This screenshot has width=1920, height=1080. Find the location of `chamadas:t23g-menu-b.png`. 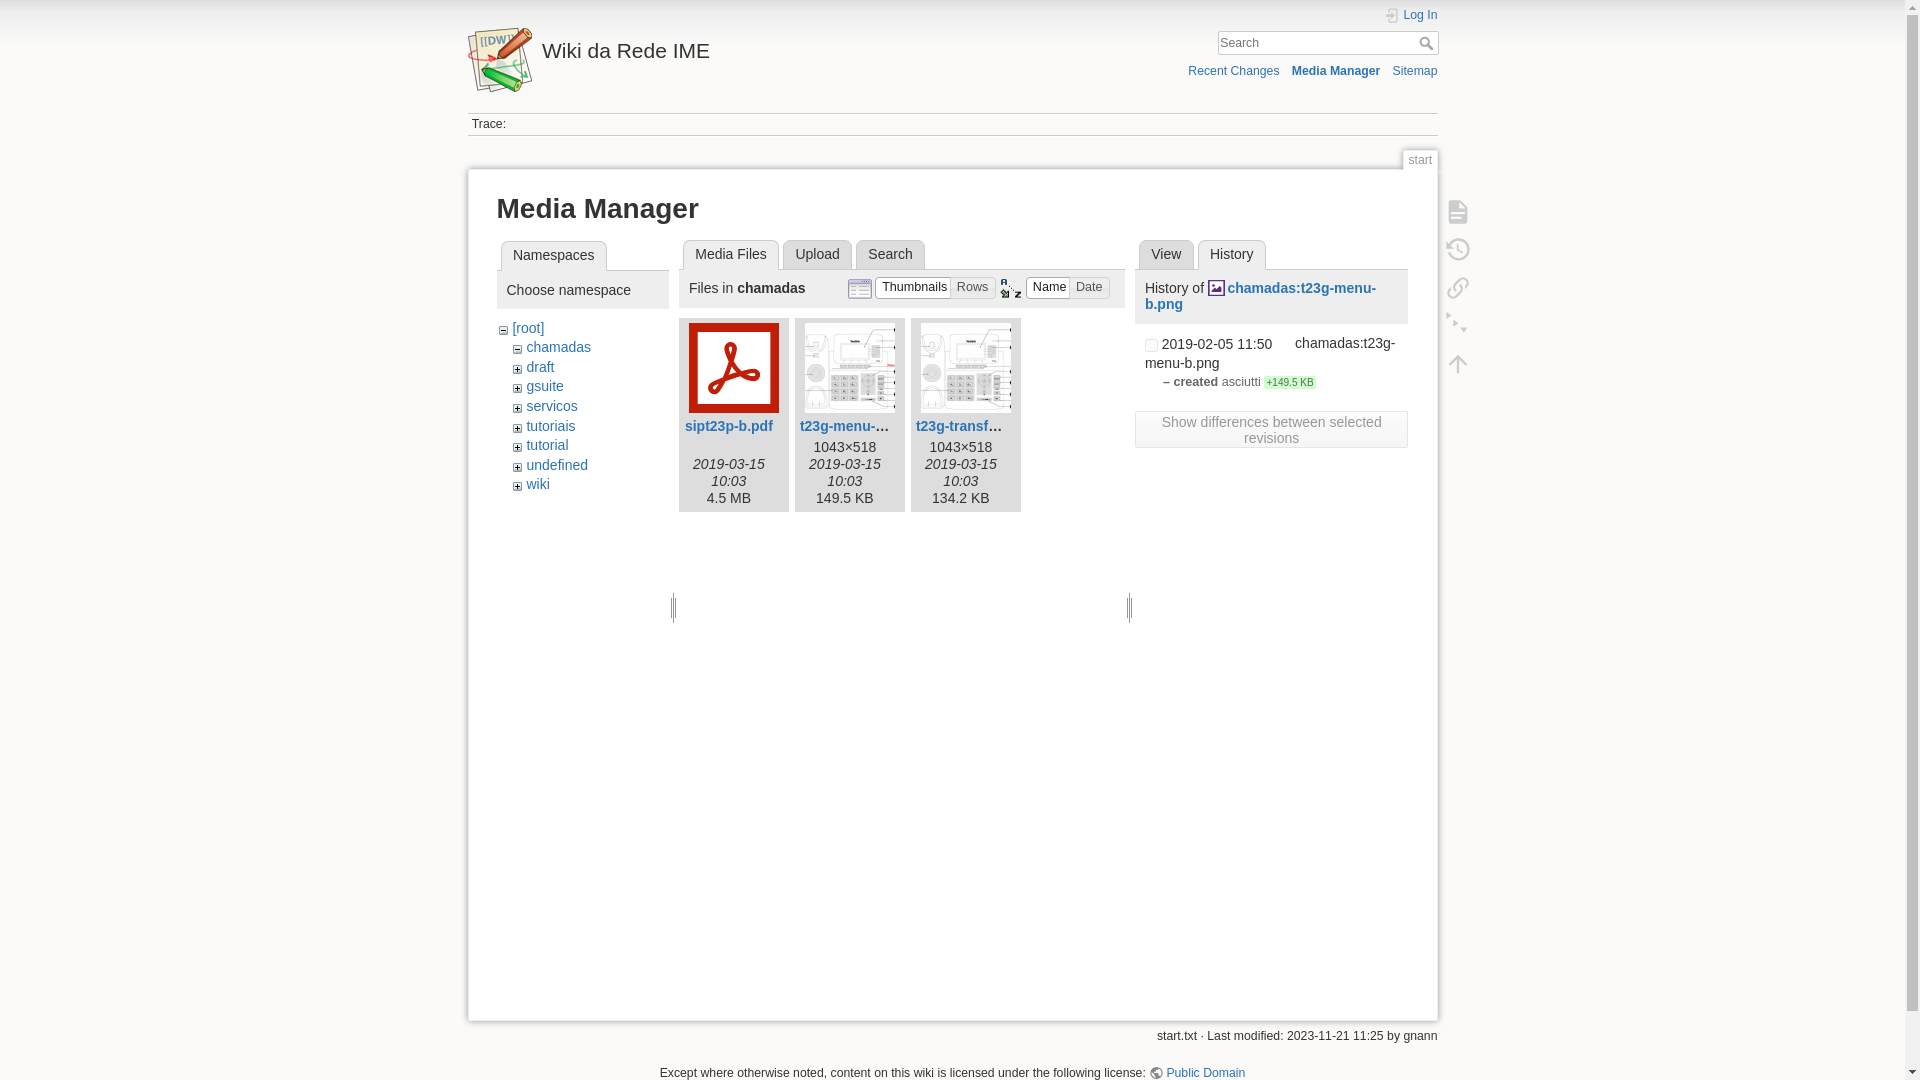

chamadas:t23g-menu-b.png is located at coordinates (1260, 296).